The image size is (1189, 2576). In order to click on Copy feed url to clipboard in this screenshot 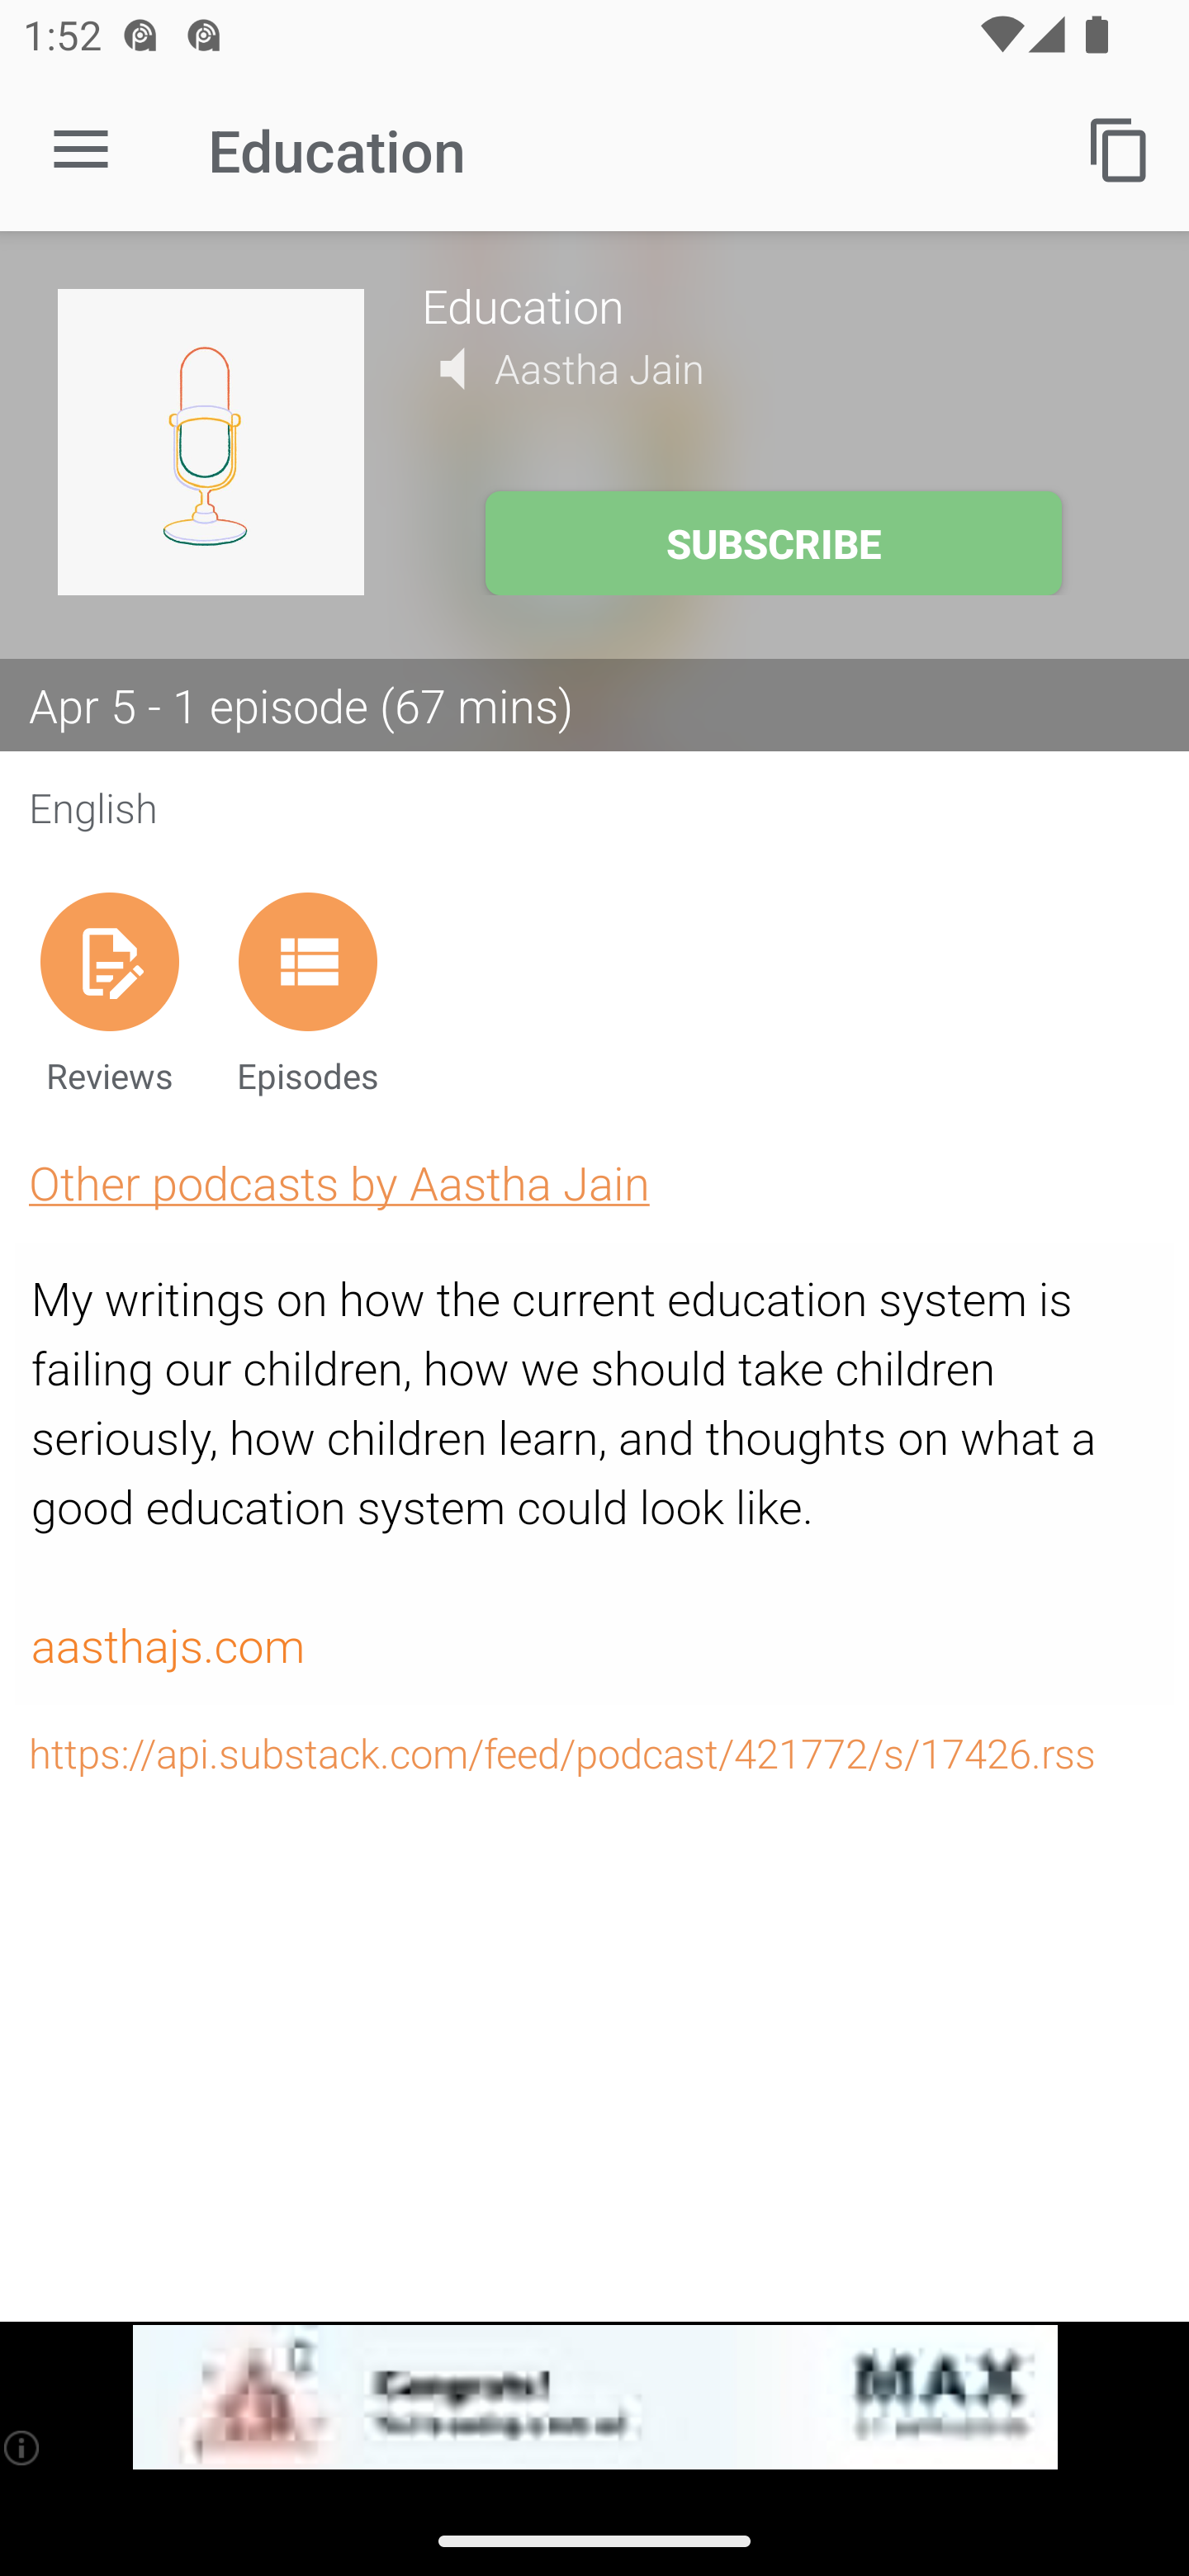, I will do `click(1120, 149)`.